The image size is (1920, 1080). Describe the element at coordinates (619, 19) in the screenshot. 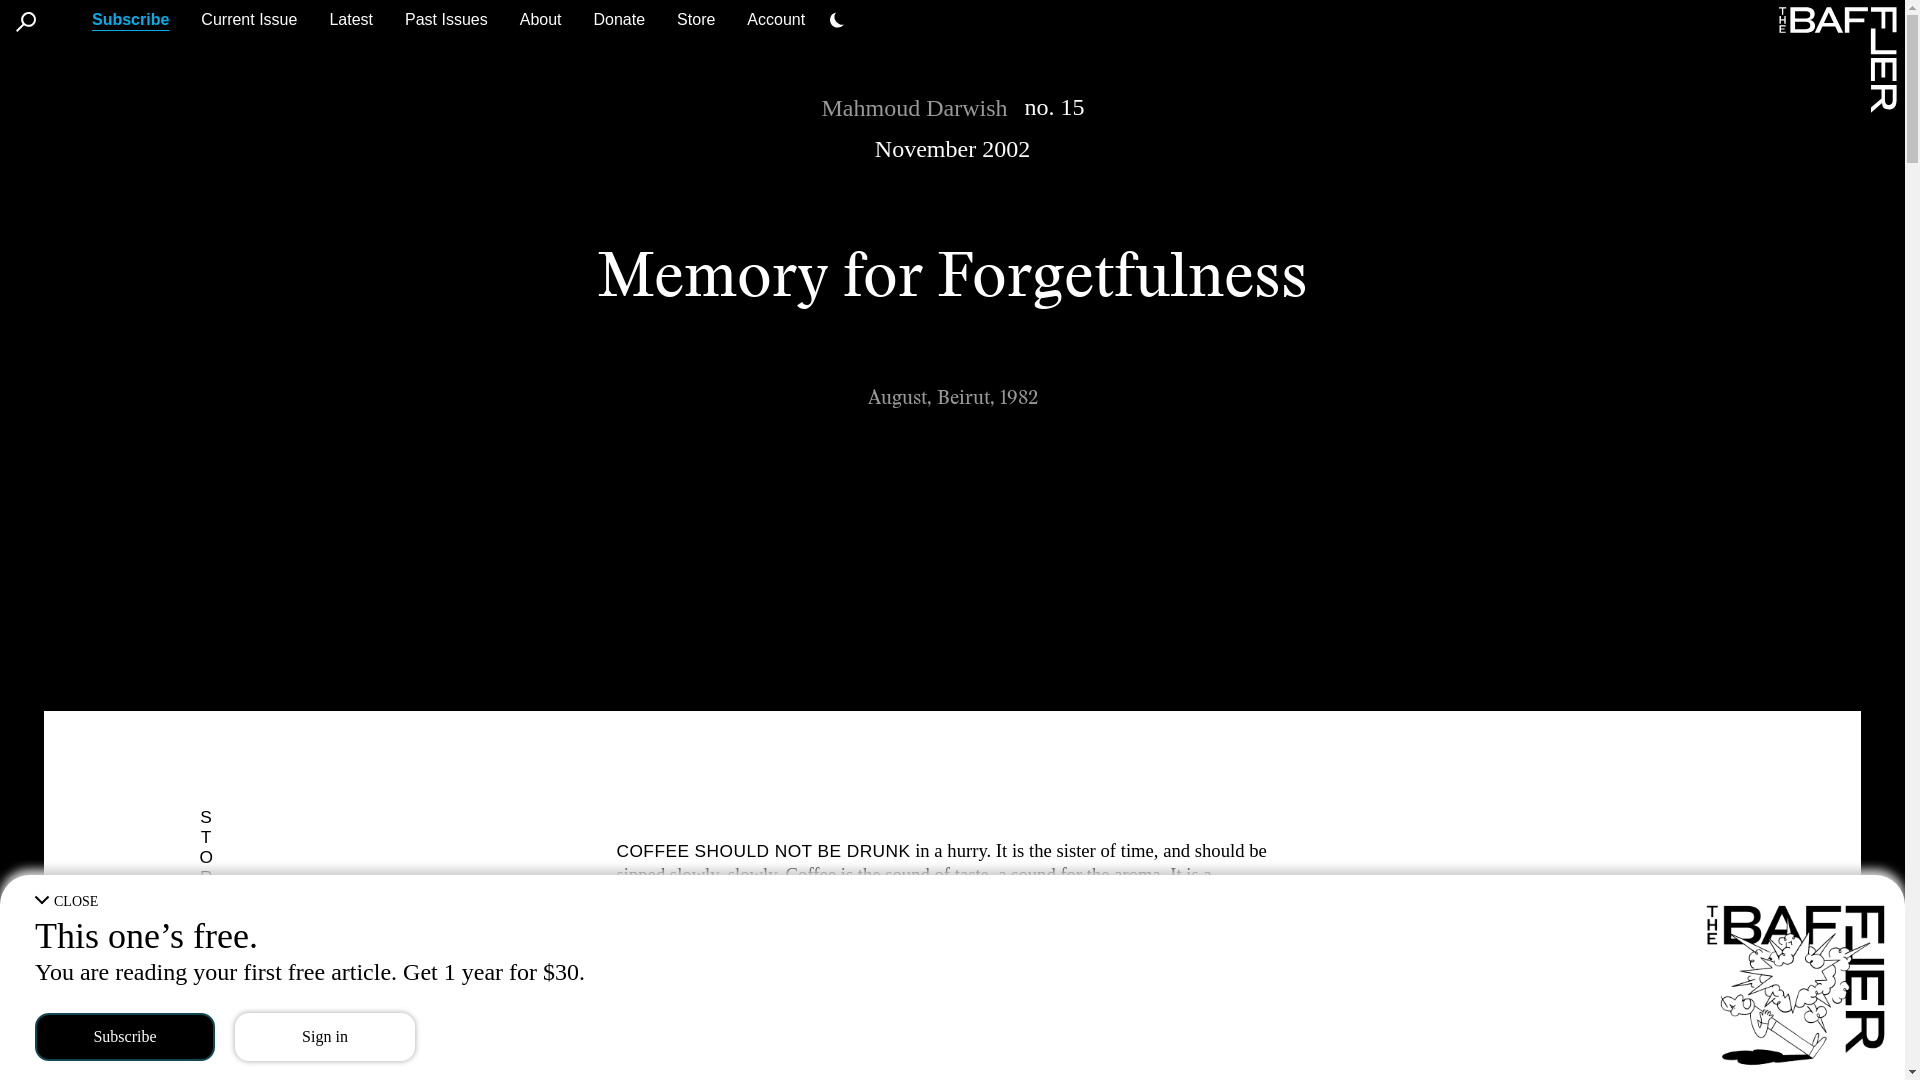

I see `Donate` at that location.